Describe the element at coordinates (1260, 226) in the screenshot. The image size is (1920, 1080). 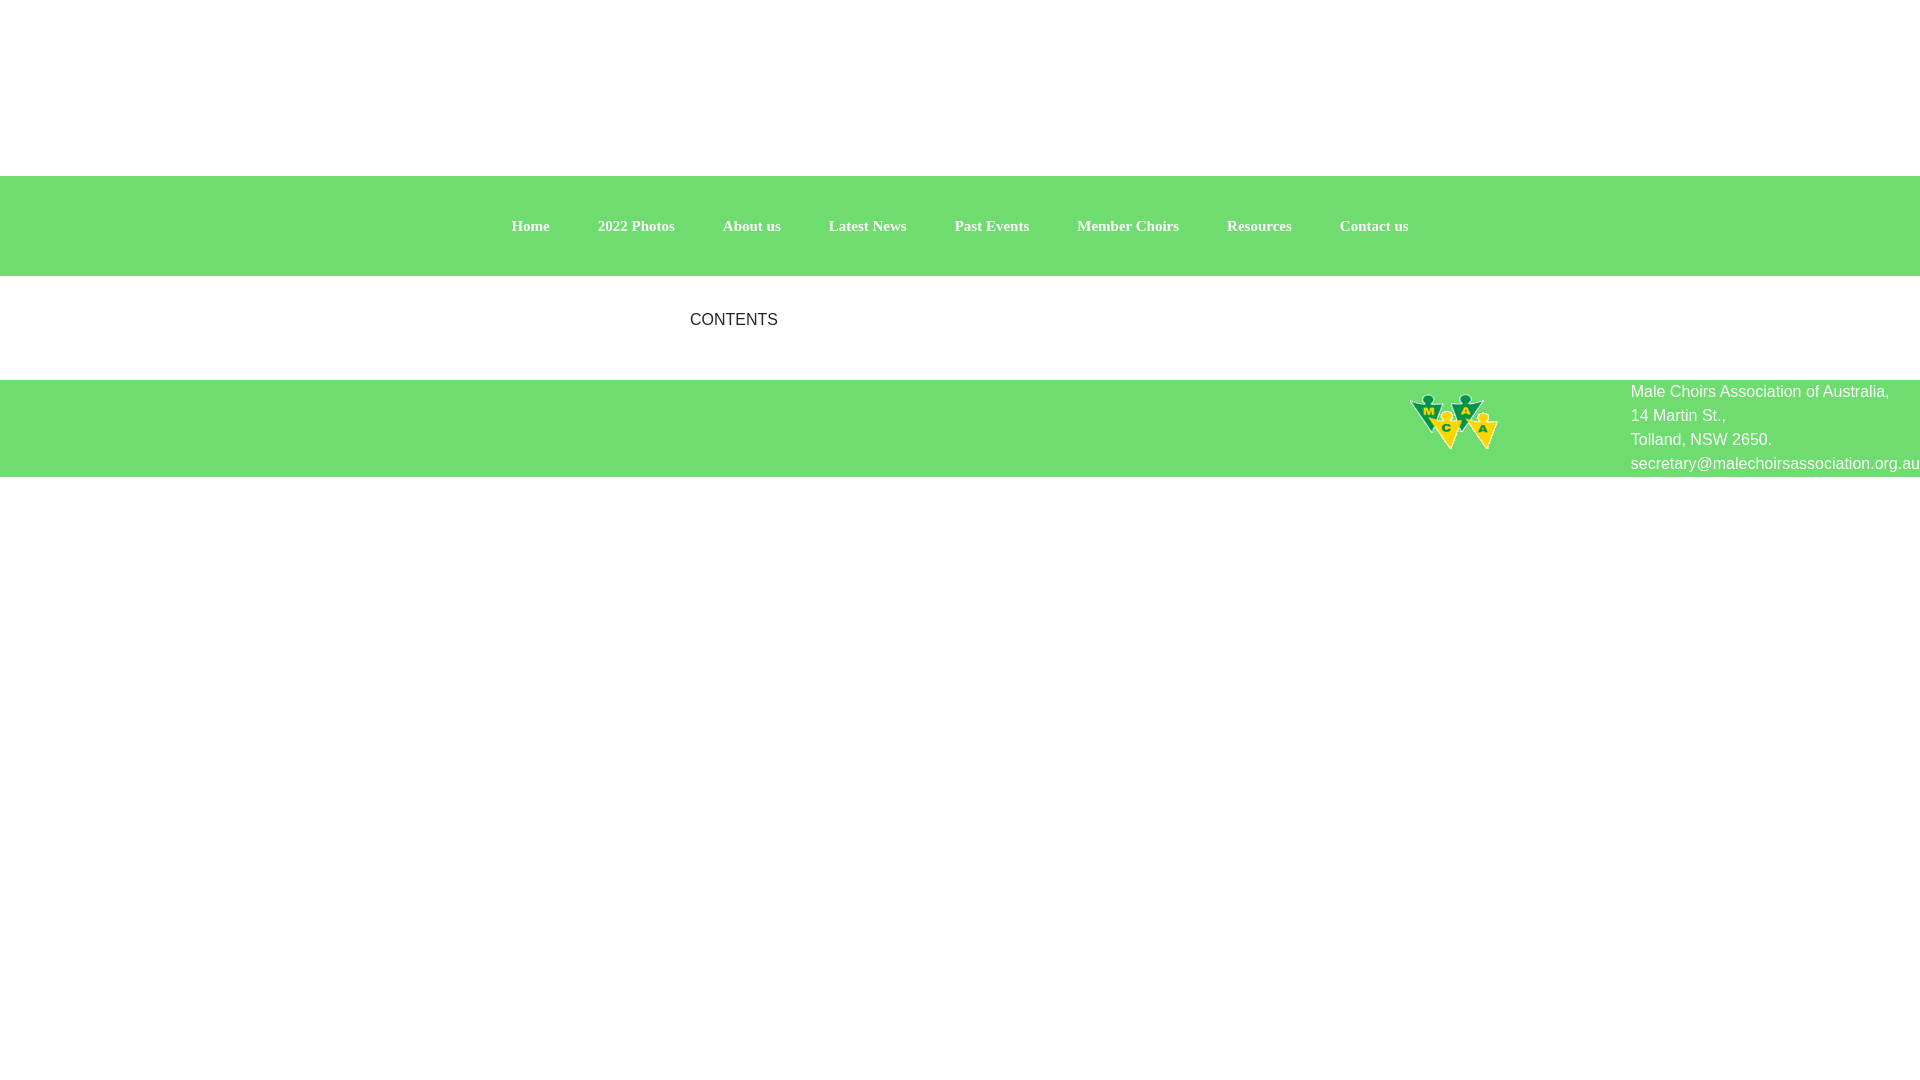
I see `Resources` at that location.